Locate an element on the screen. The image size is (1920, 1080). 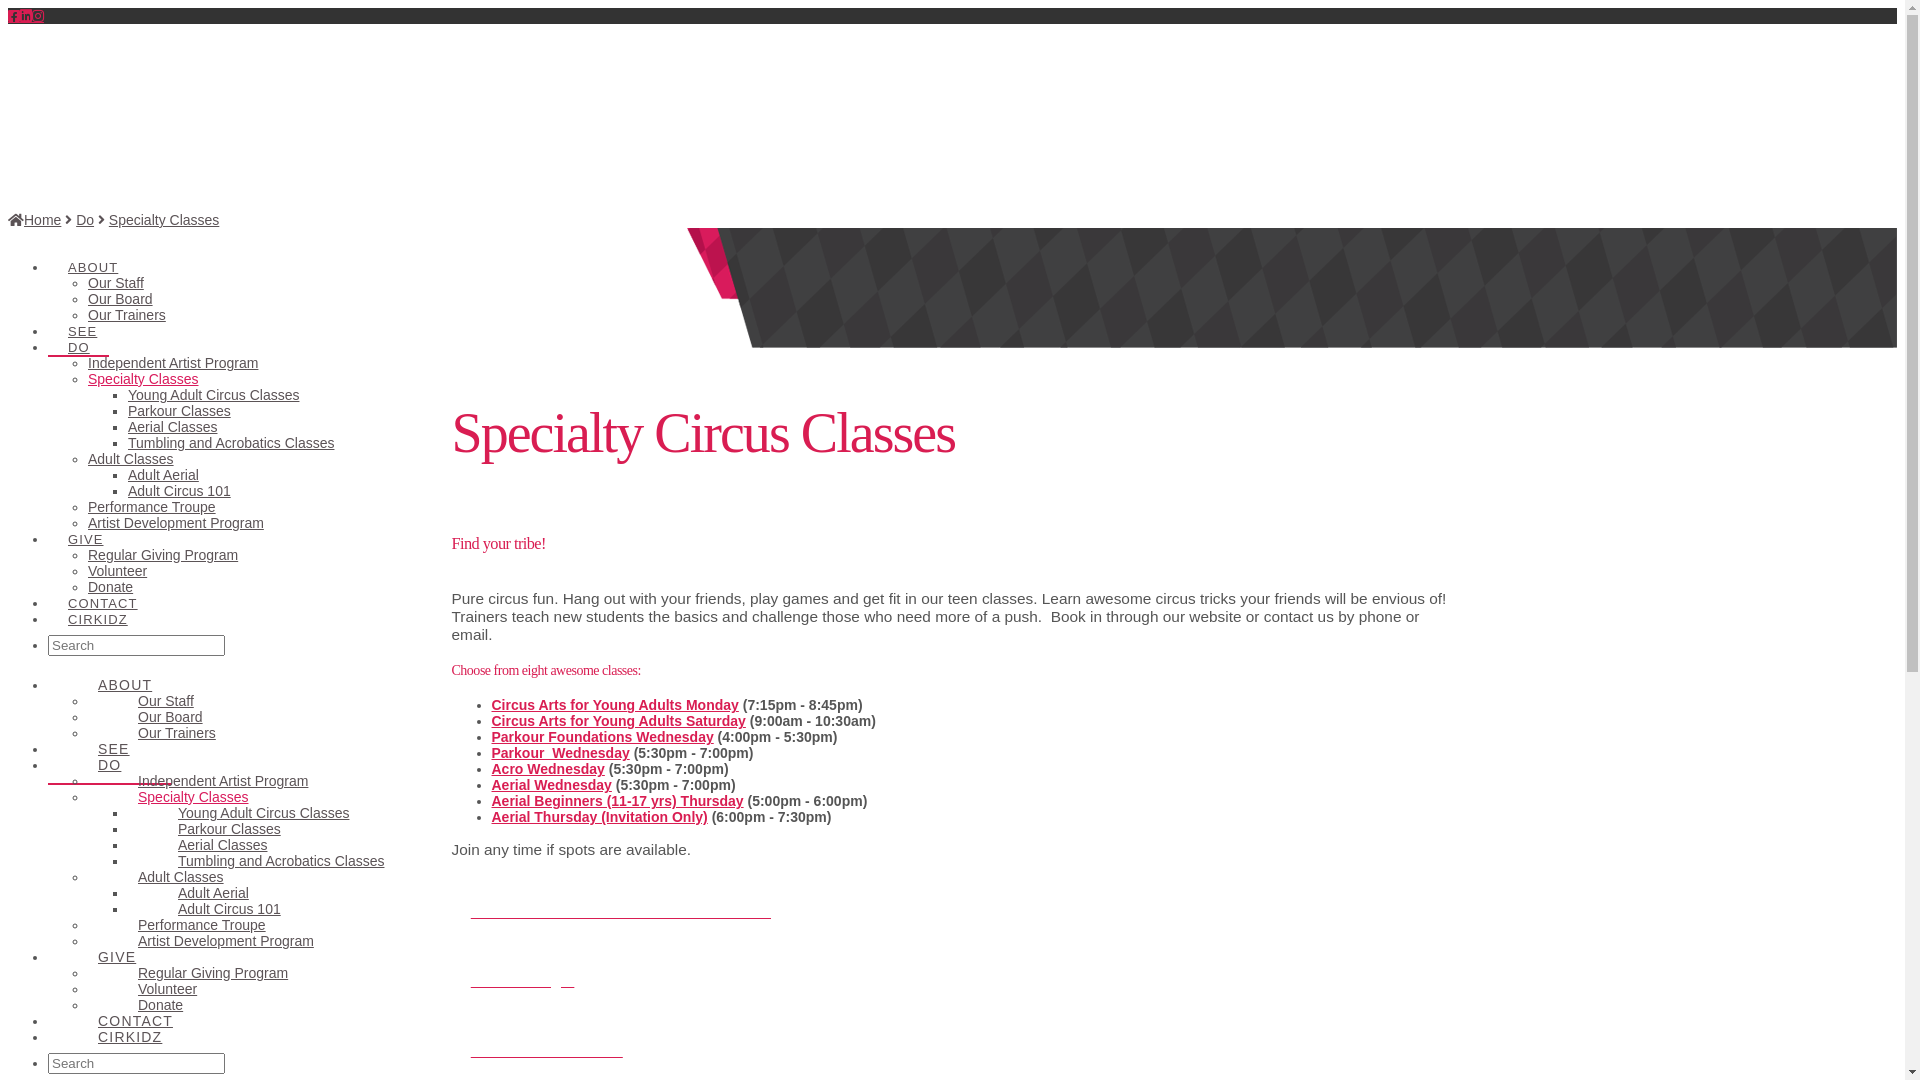
SEE is located at coordinates (114, 749).